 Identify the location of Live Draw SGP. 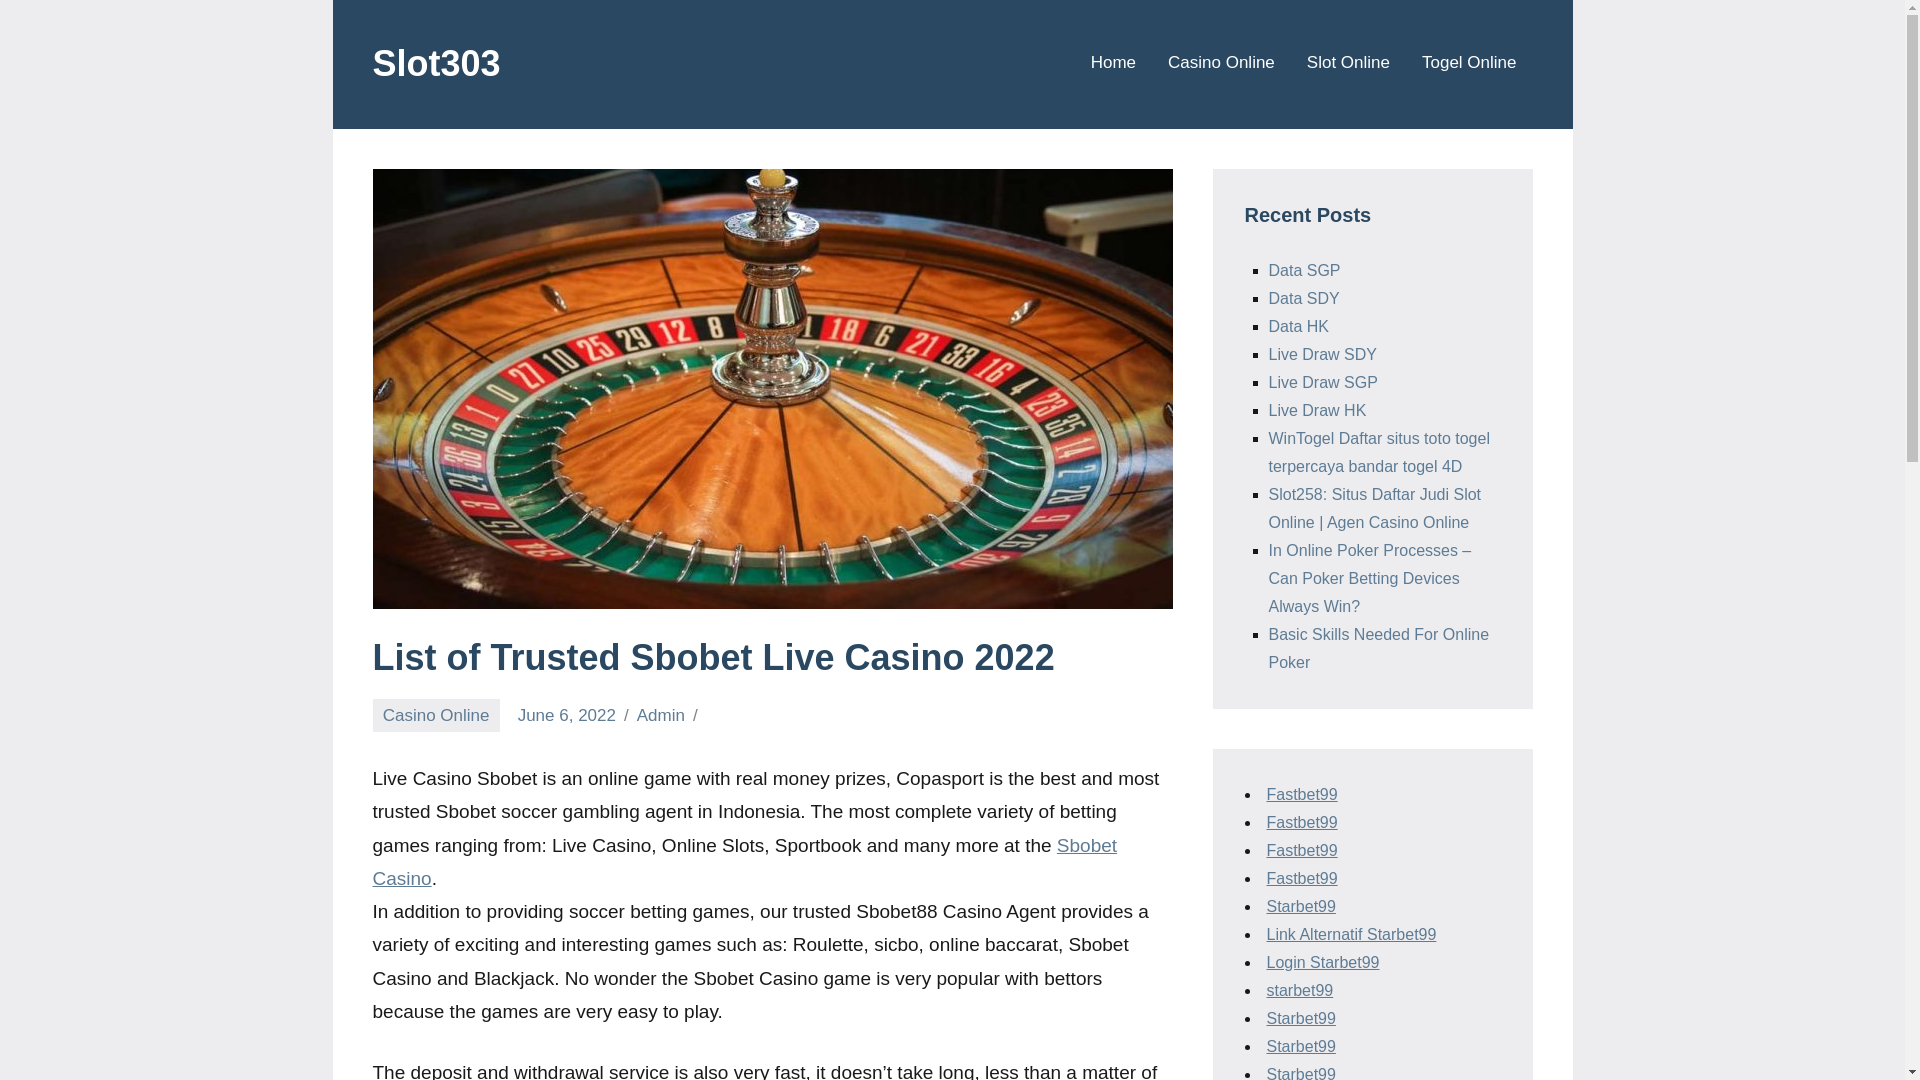
(1322, 382).